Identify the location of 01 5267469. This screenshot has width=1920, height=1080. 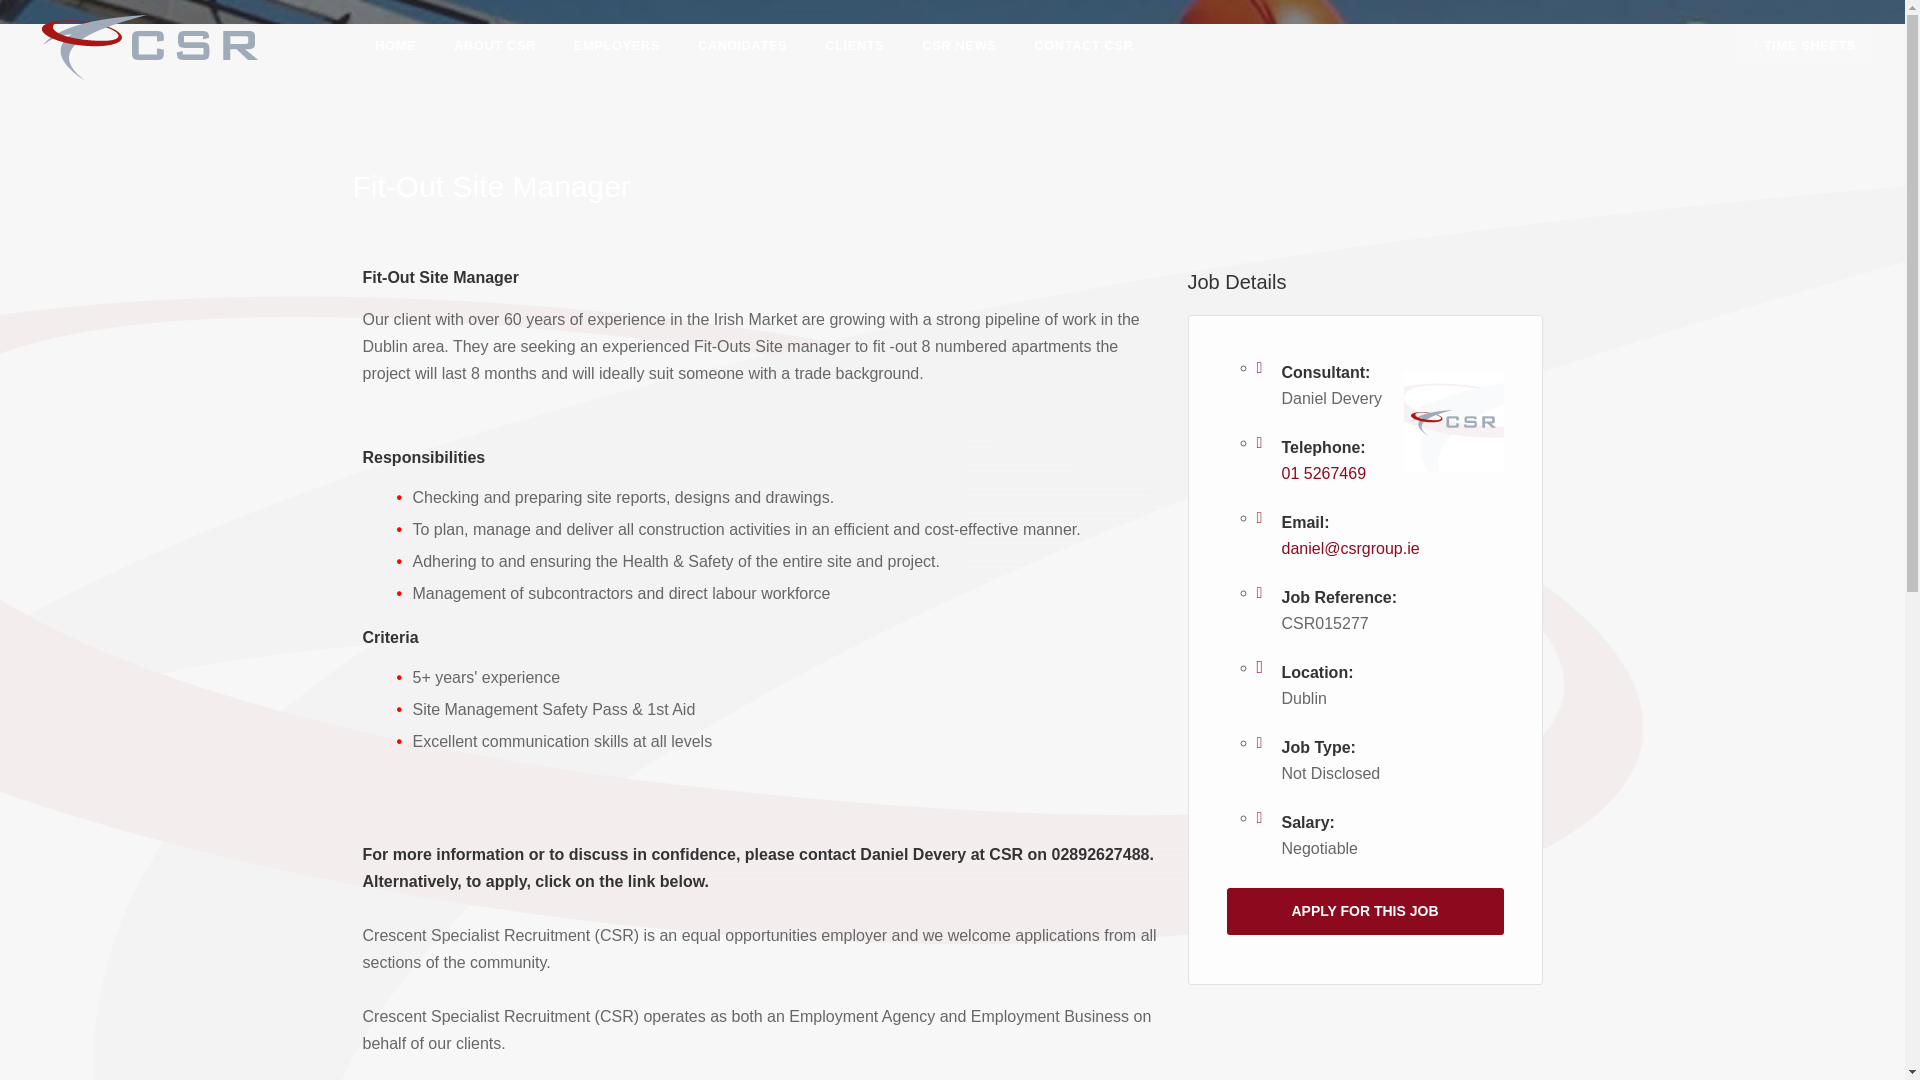
(1324, 473).